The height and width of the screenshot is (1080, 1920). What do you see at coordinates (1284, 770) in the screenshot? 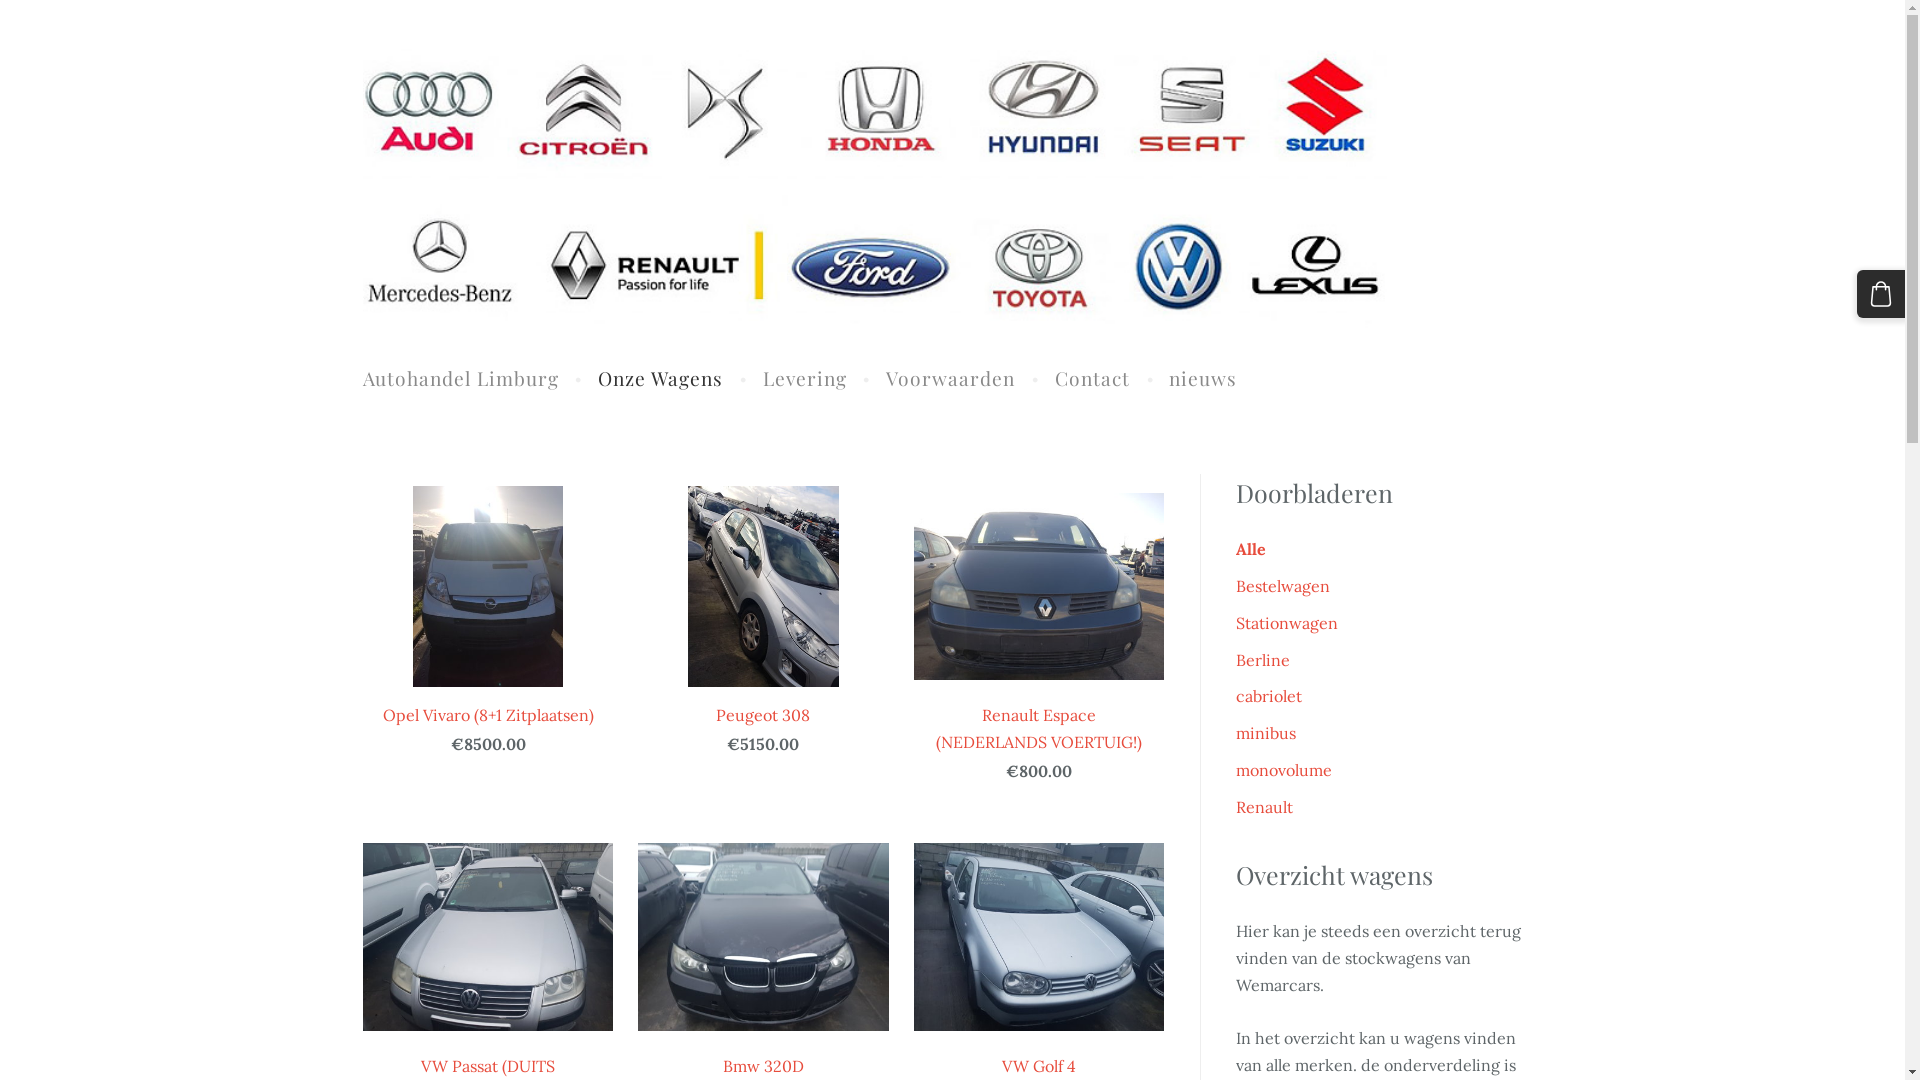
I see `monovolume` at bounding box center [1284, 770].